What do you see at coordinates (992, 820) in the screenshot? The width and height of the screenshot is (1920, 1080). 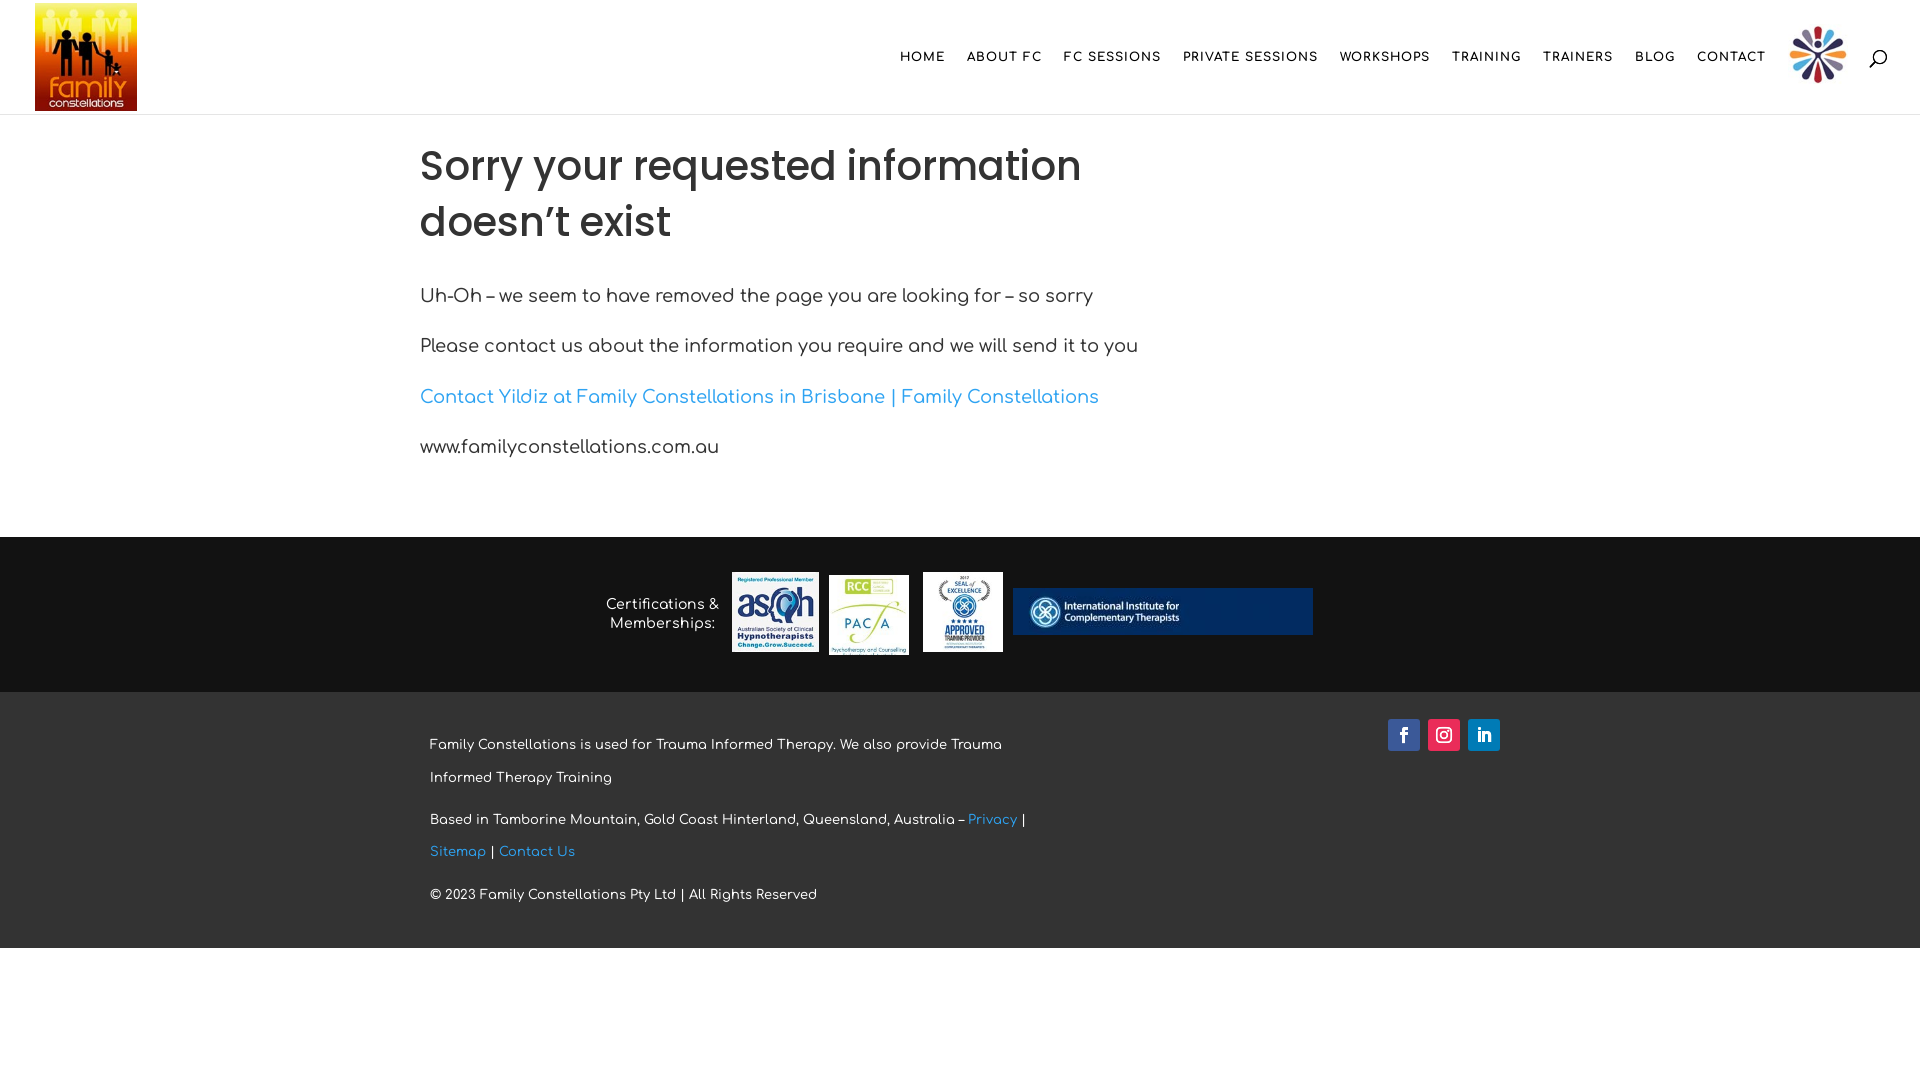 I see `Privacy` at bounding box center [992, 820].